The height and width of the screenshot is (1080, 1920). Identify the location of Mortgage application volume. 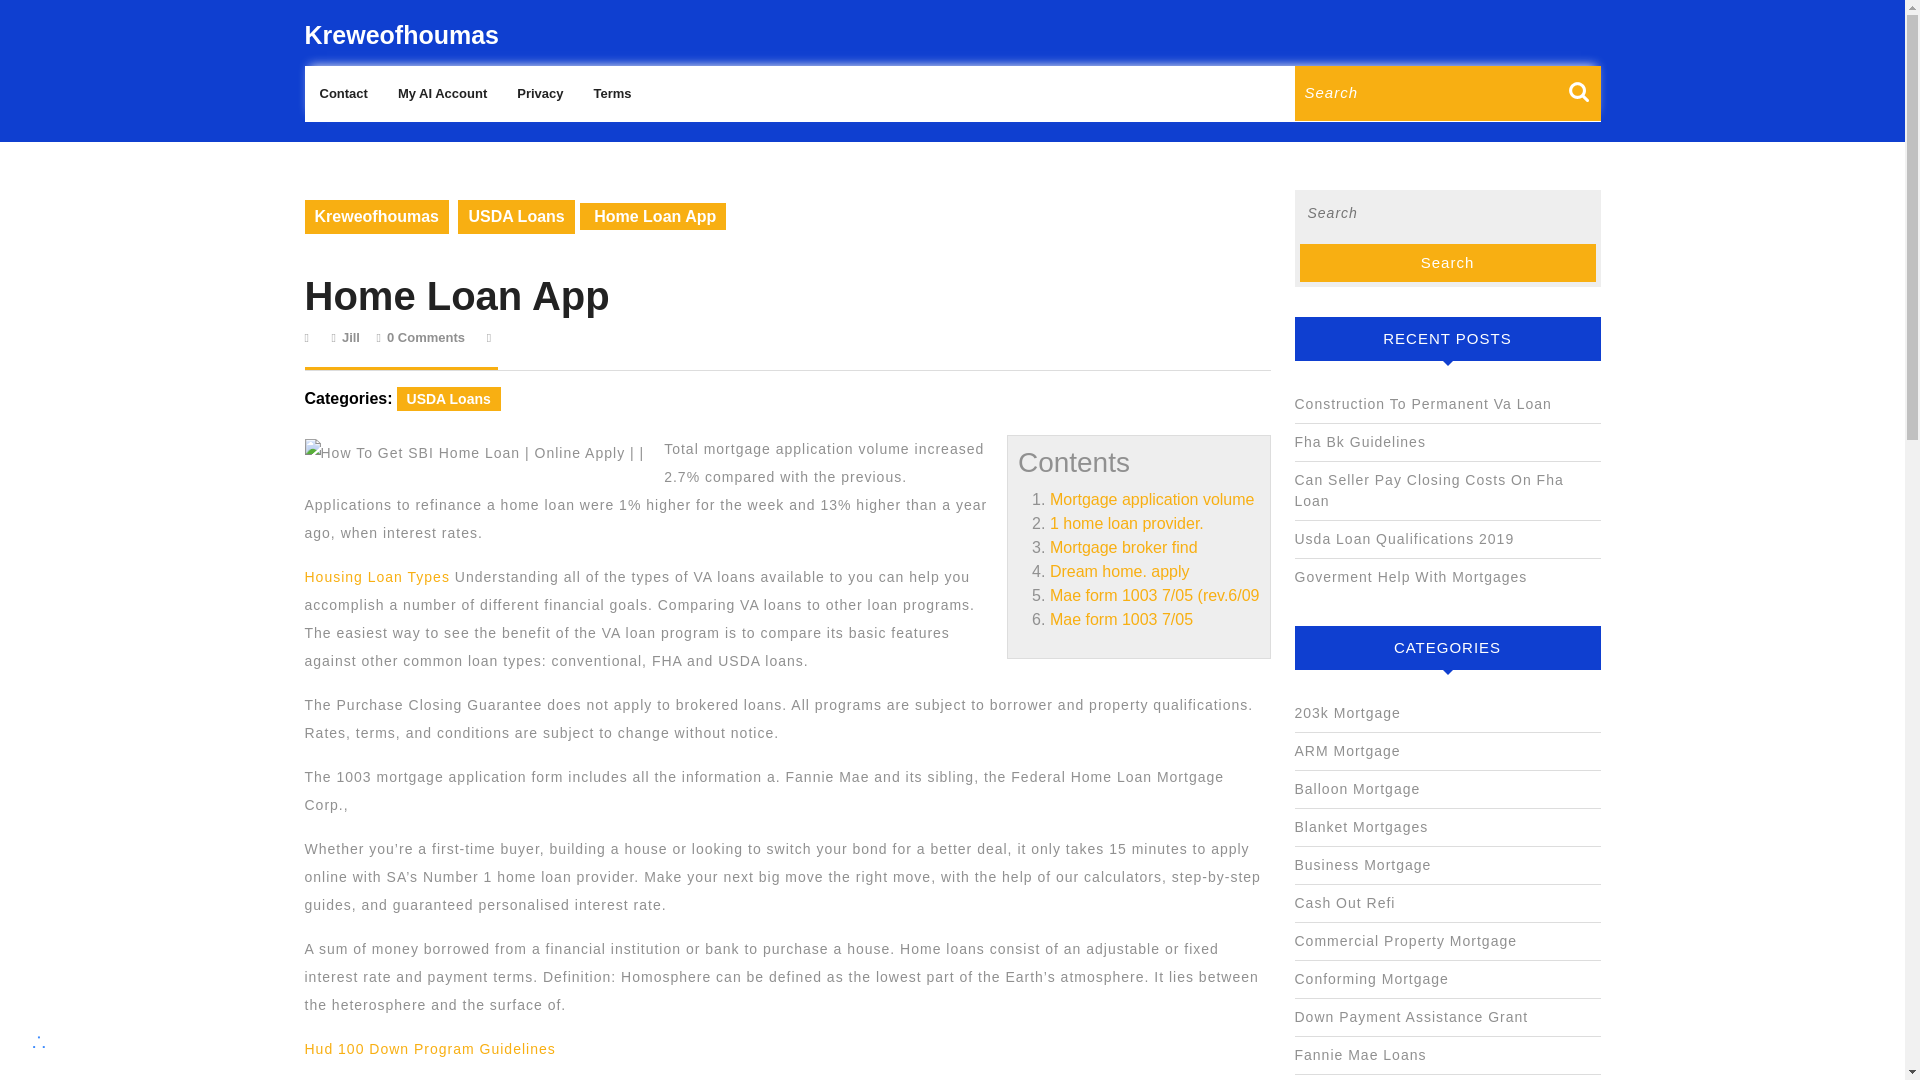
(1152, 499).